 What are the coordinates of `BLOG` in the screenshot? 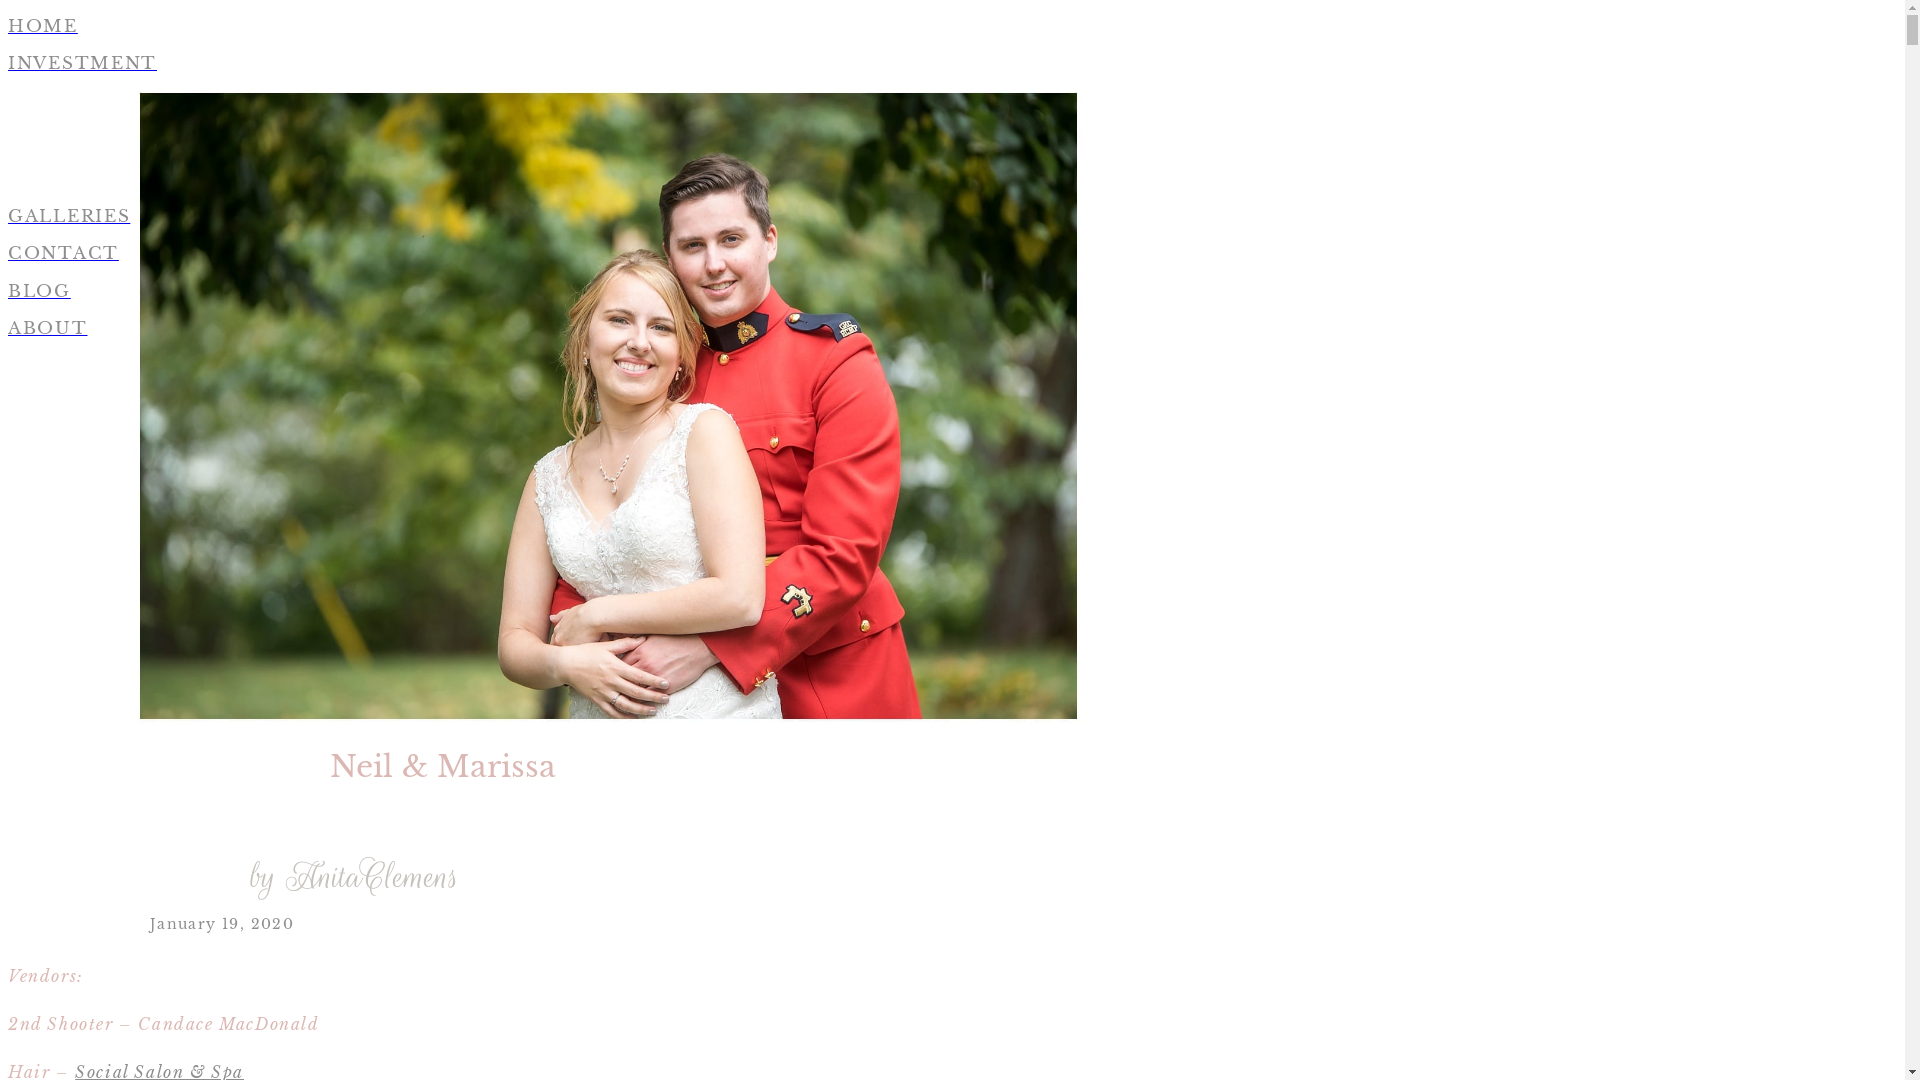 It's located at (608, 292).